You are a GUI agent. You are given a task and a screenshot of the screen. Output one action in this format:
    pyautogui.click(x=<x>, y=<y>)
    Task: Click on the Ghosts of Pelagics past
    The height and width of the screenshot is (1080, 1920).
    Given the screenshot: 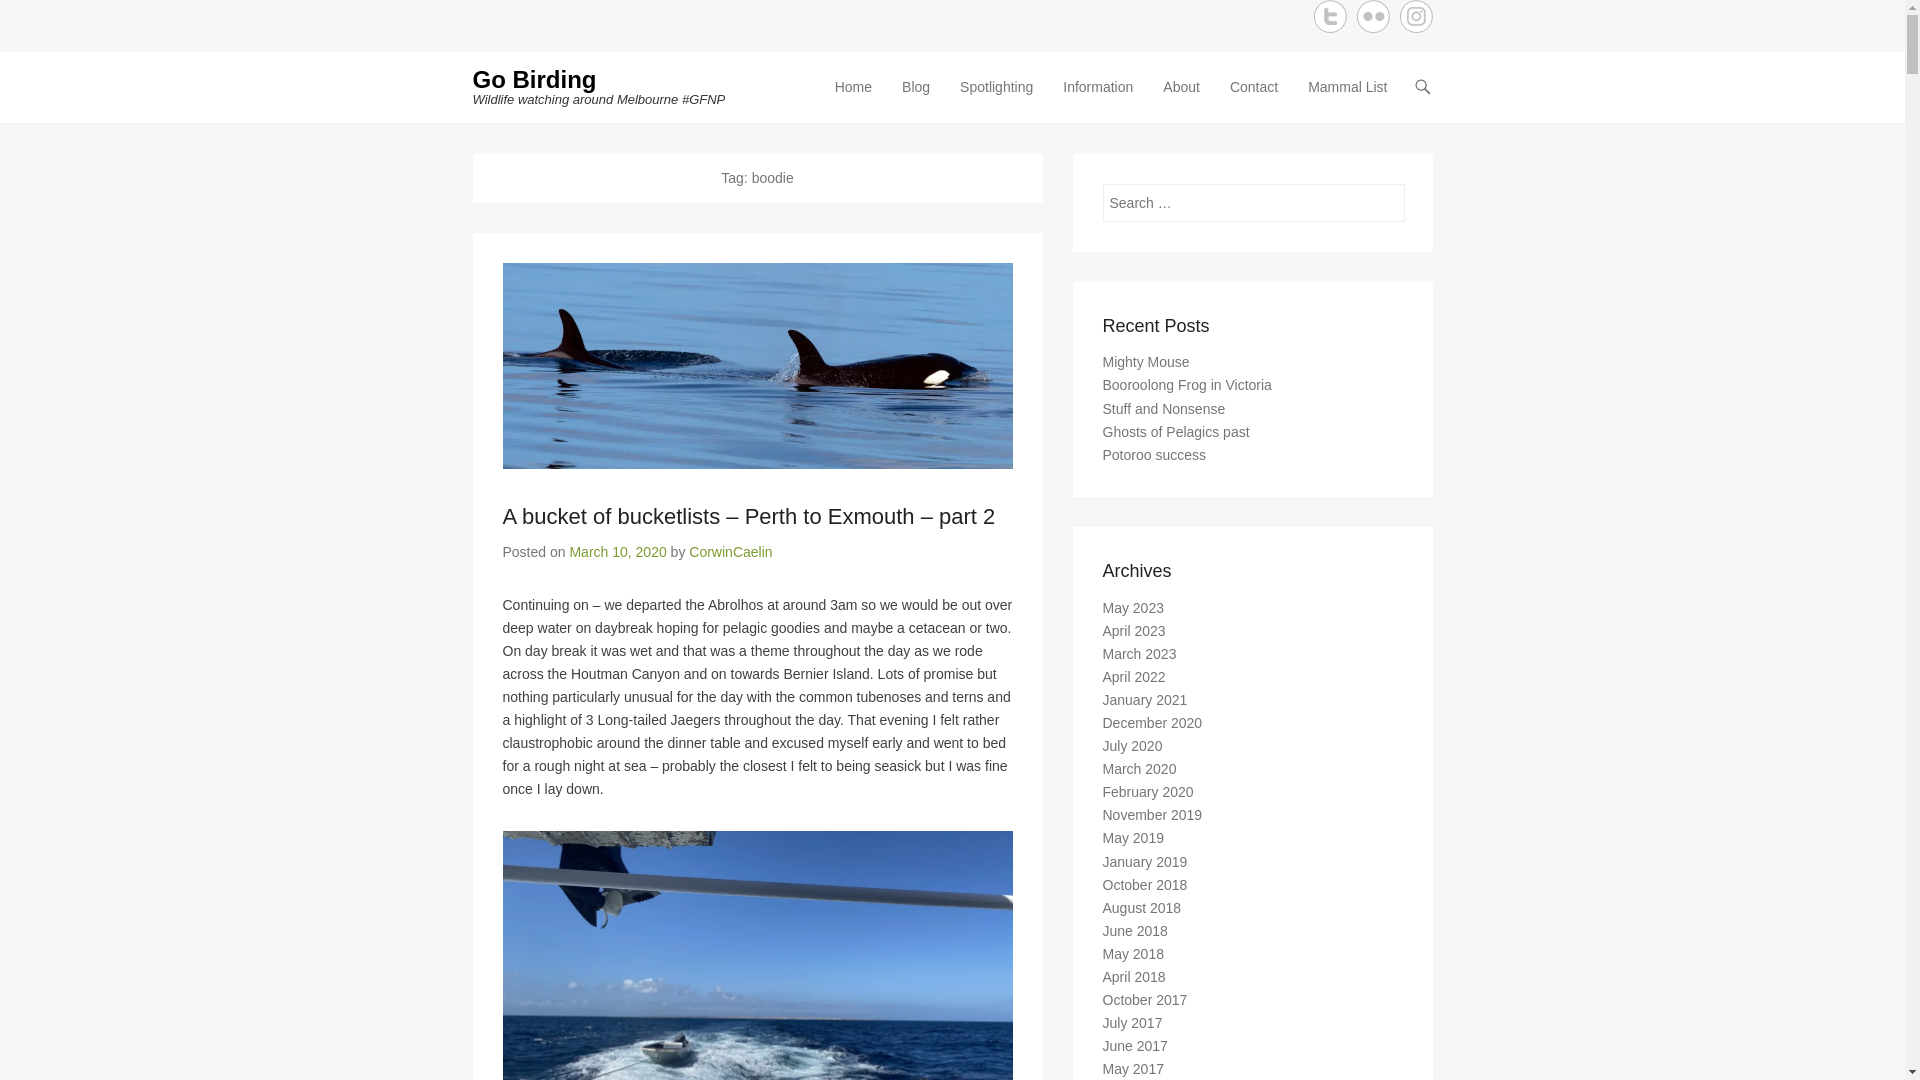 What is the action you would take?
    pyautogui.click(x=1176, y=432)
    